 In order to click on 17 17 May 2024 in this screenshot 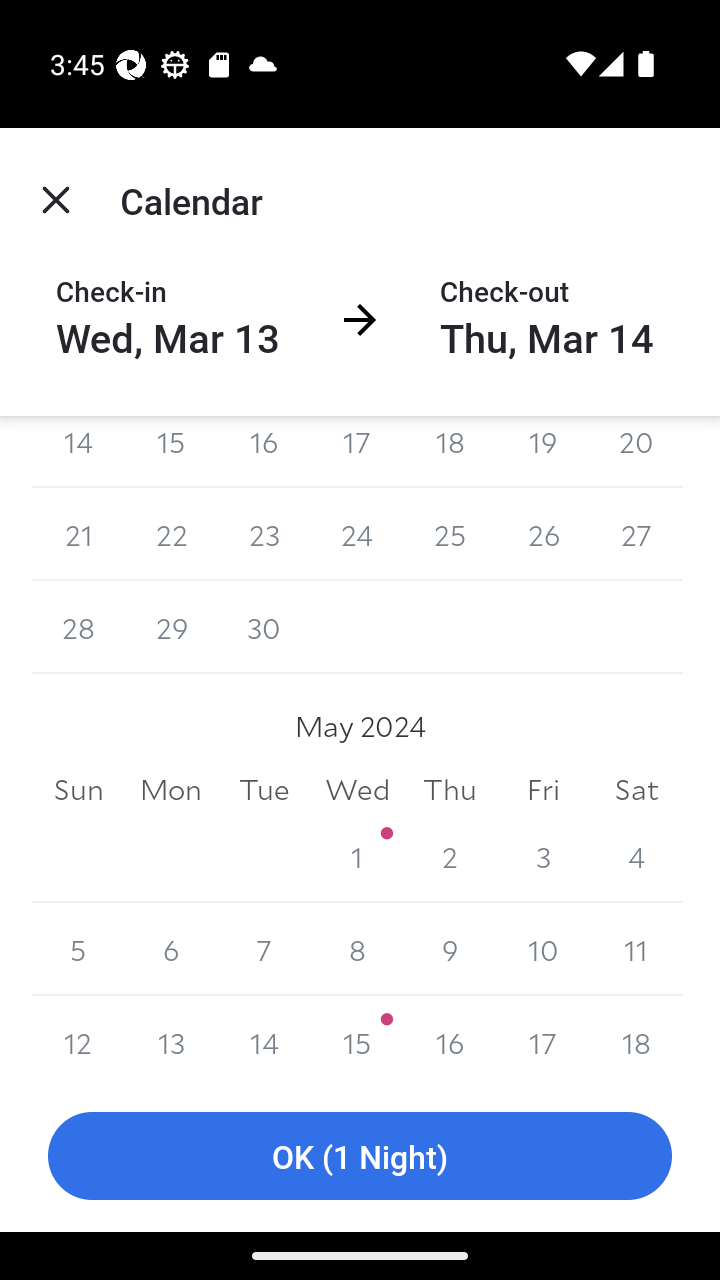, I will do `click(542, 1038)`.